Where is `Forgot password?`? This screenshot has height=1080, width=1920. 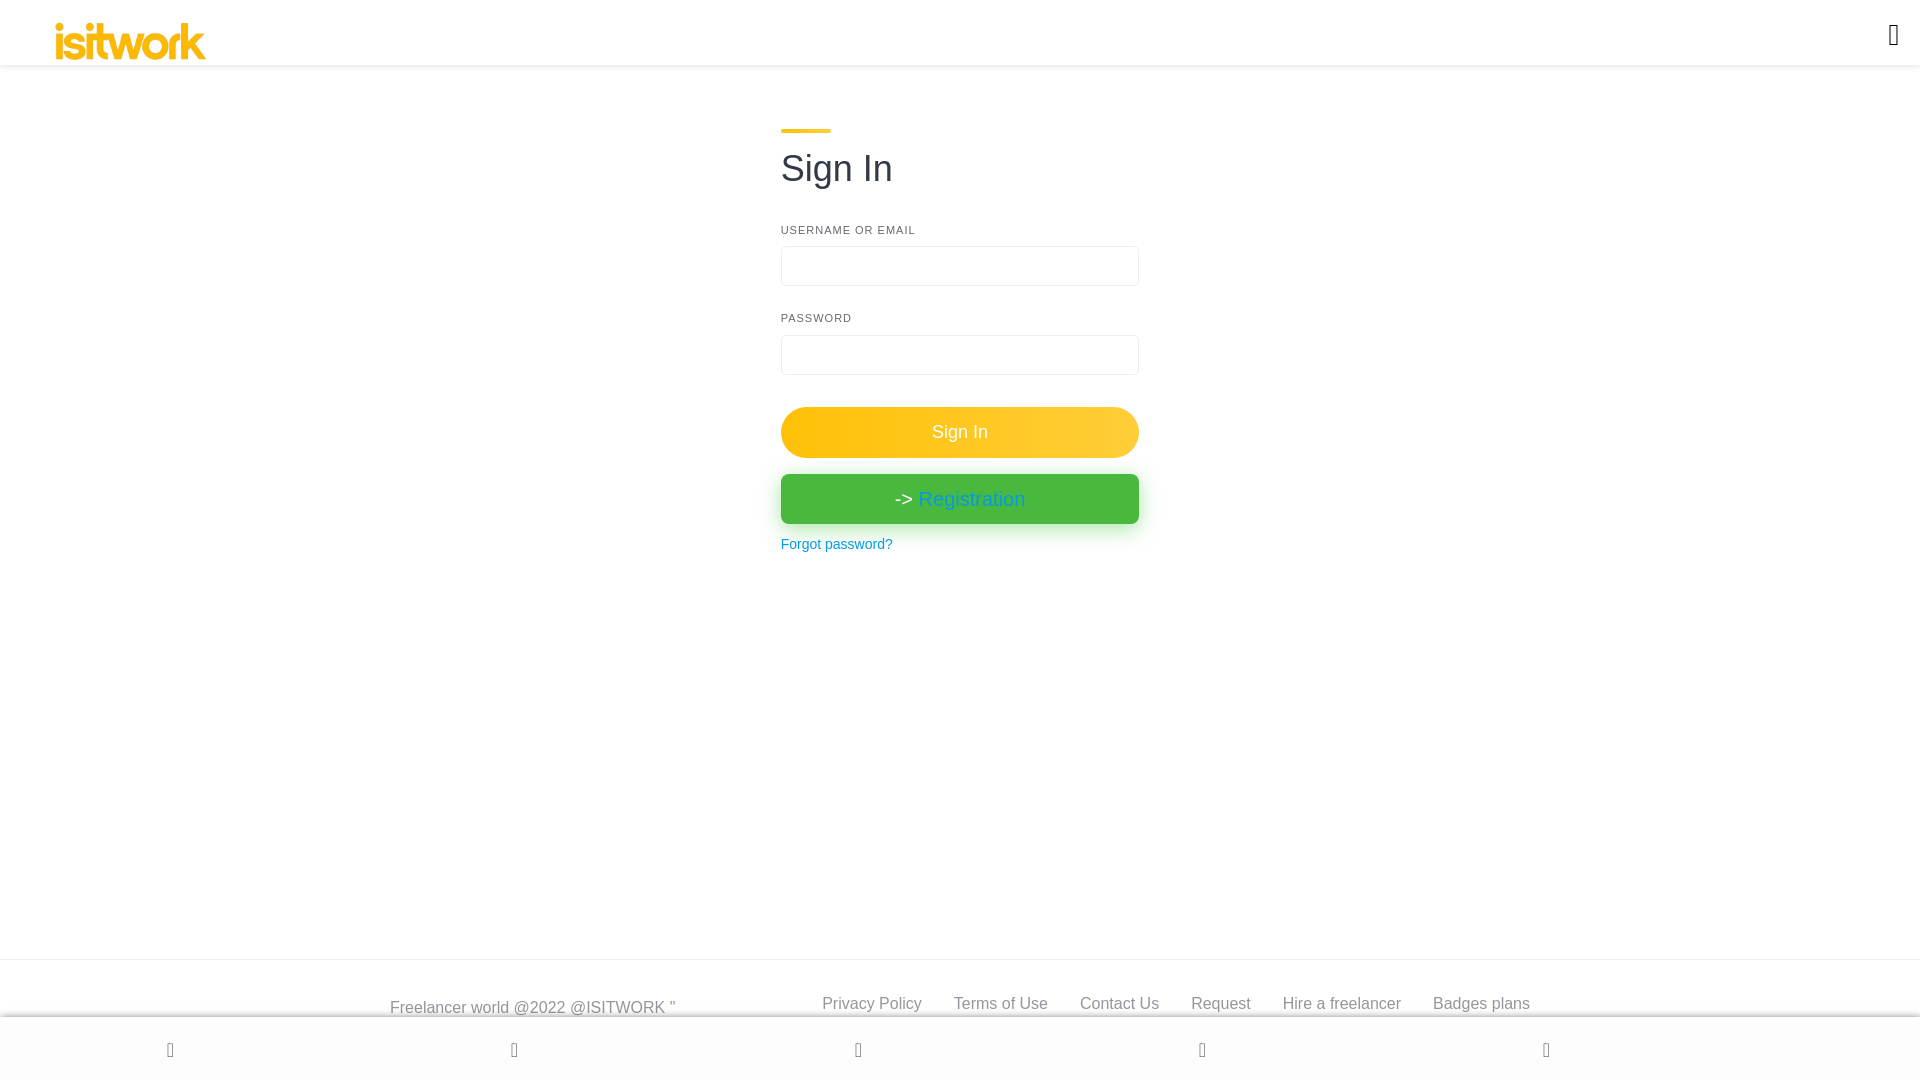 Forgot password? is located at coordinates (836, 543).